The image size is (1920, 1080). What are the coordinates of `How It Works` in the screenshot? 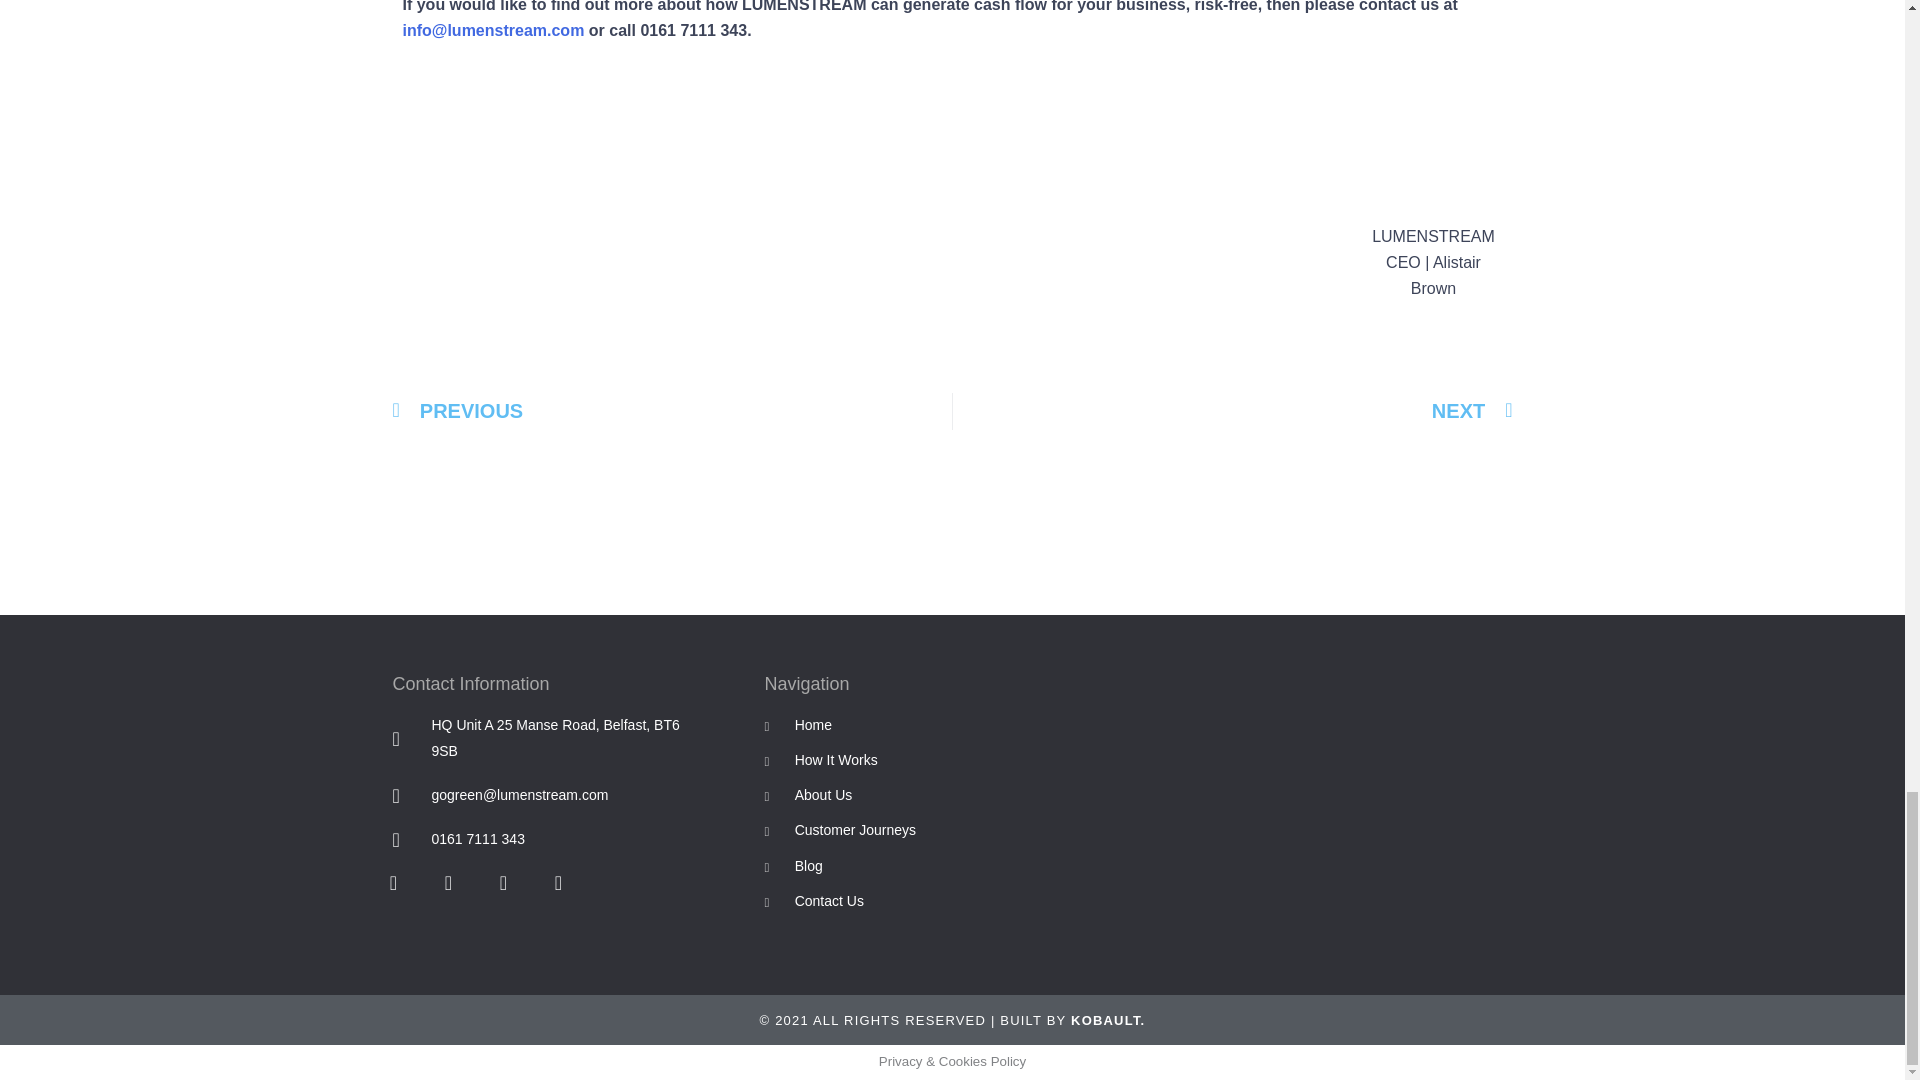 It's located at (844, 761).